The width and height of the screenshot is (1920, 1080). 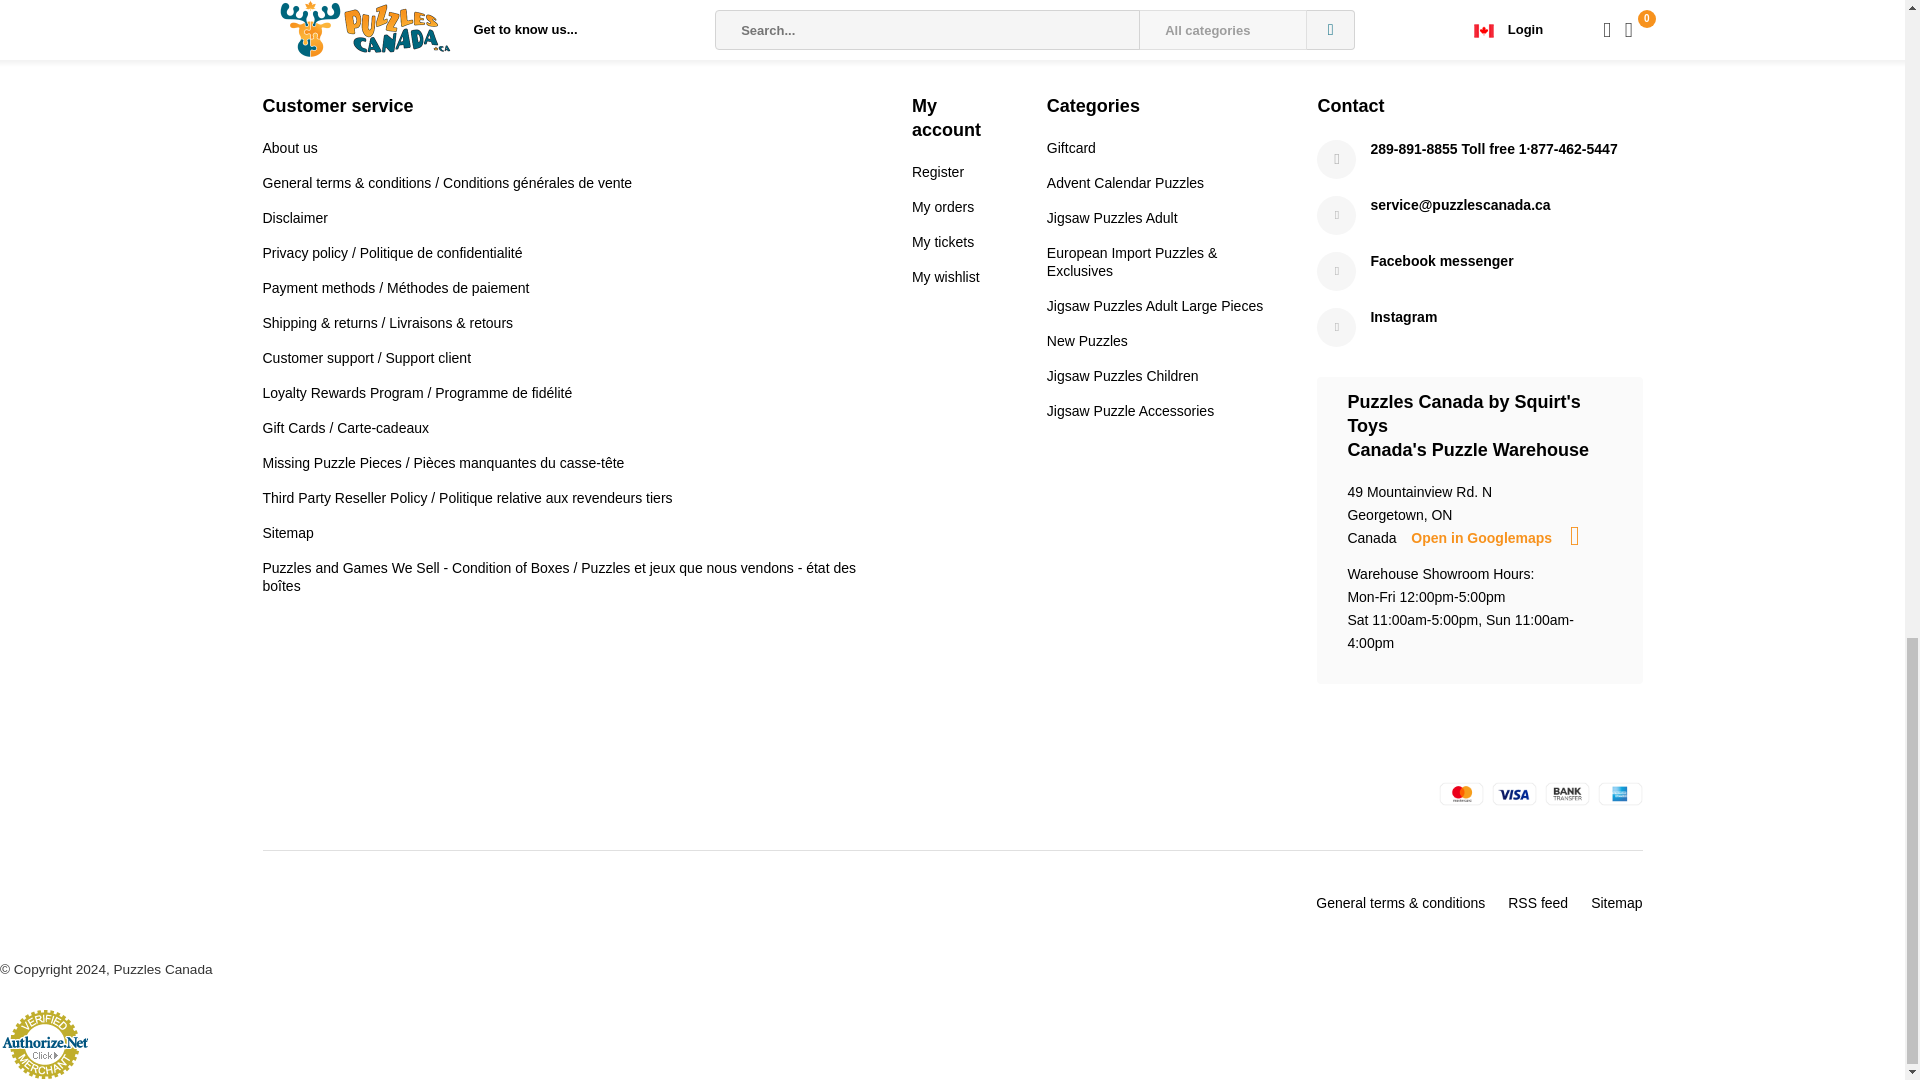 I want to click on Sitemap, so click(x=286, y=532).